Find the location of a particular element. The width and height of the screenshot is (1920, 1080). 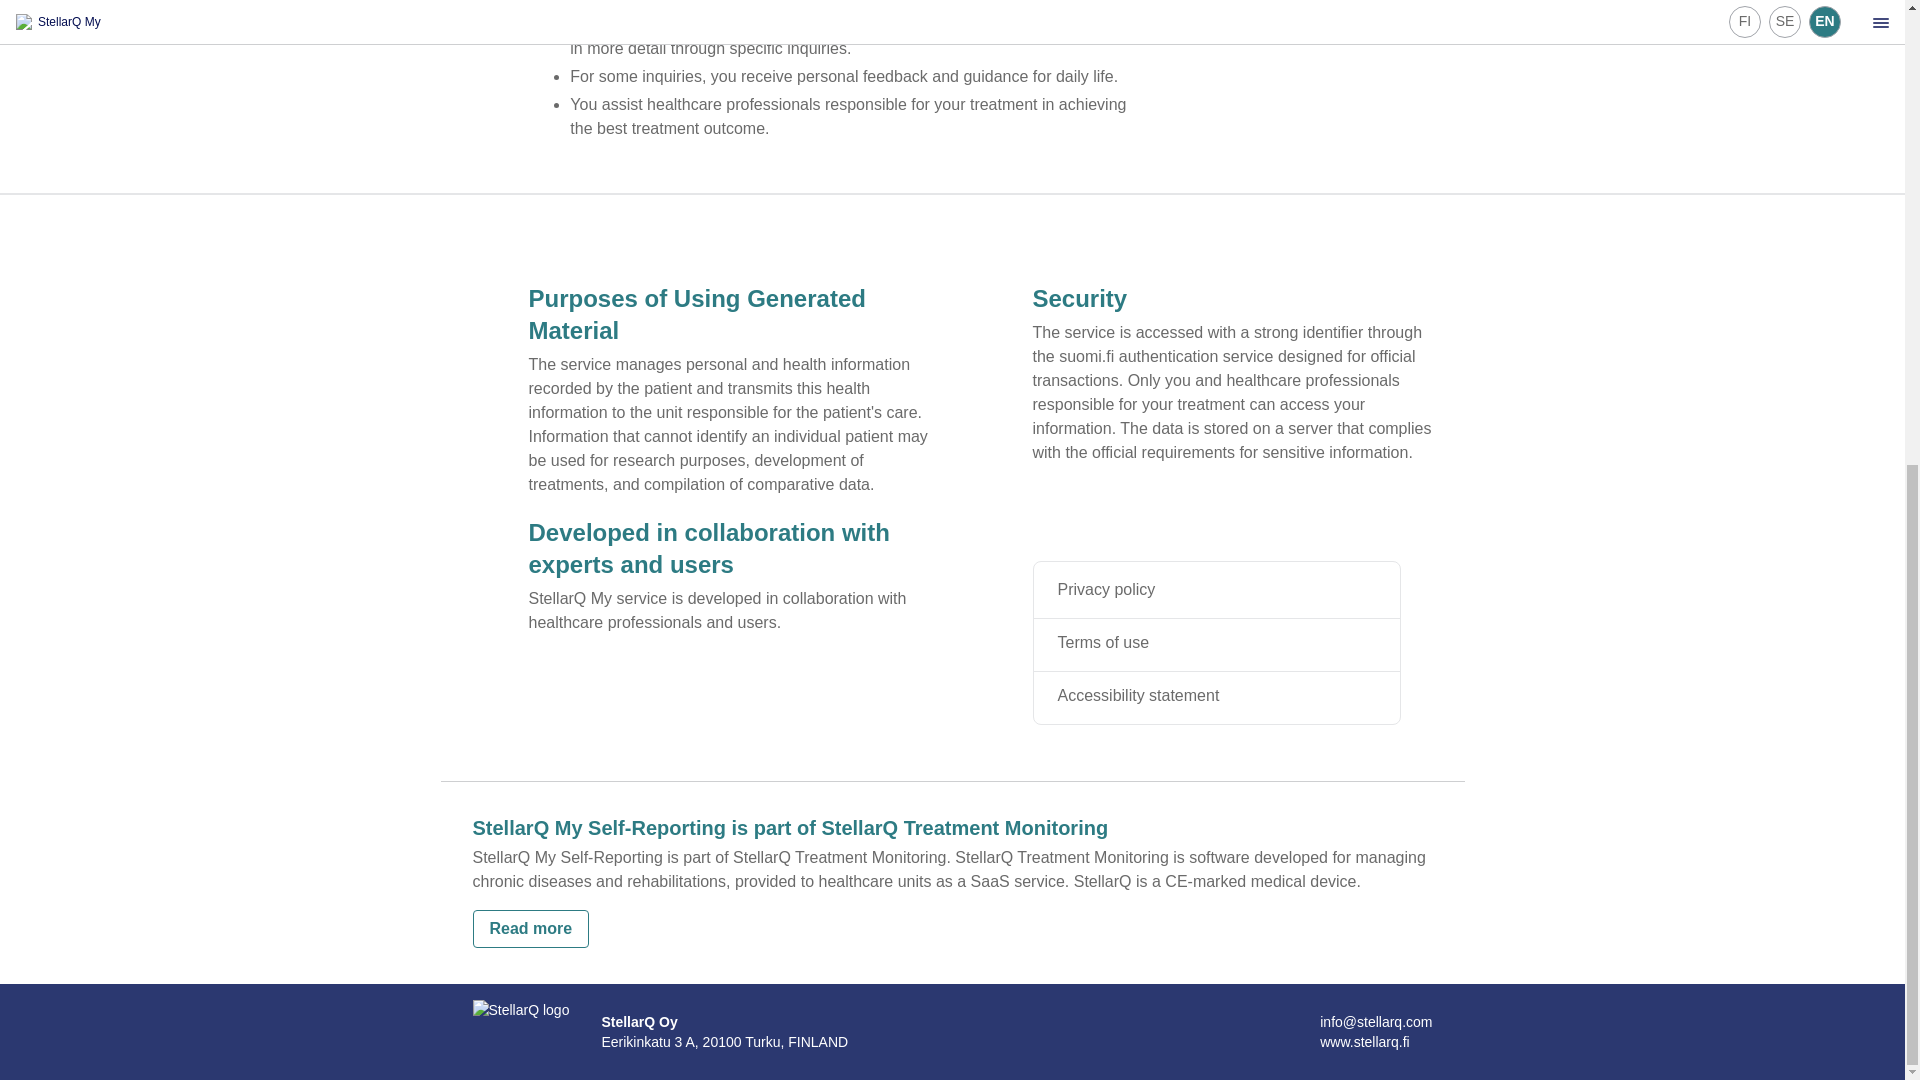

facts is located at coordinates (951, 870).